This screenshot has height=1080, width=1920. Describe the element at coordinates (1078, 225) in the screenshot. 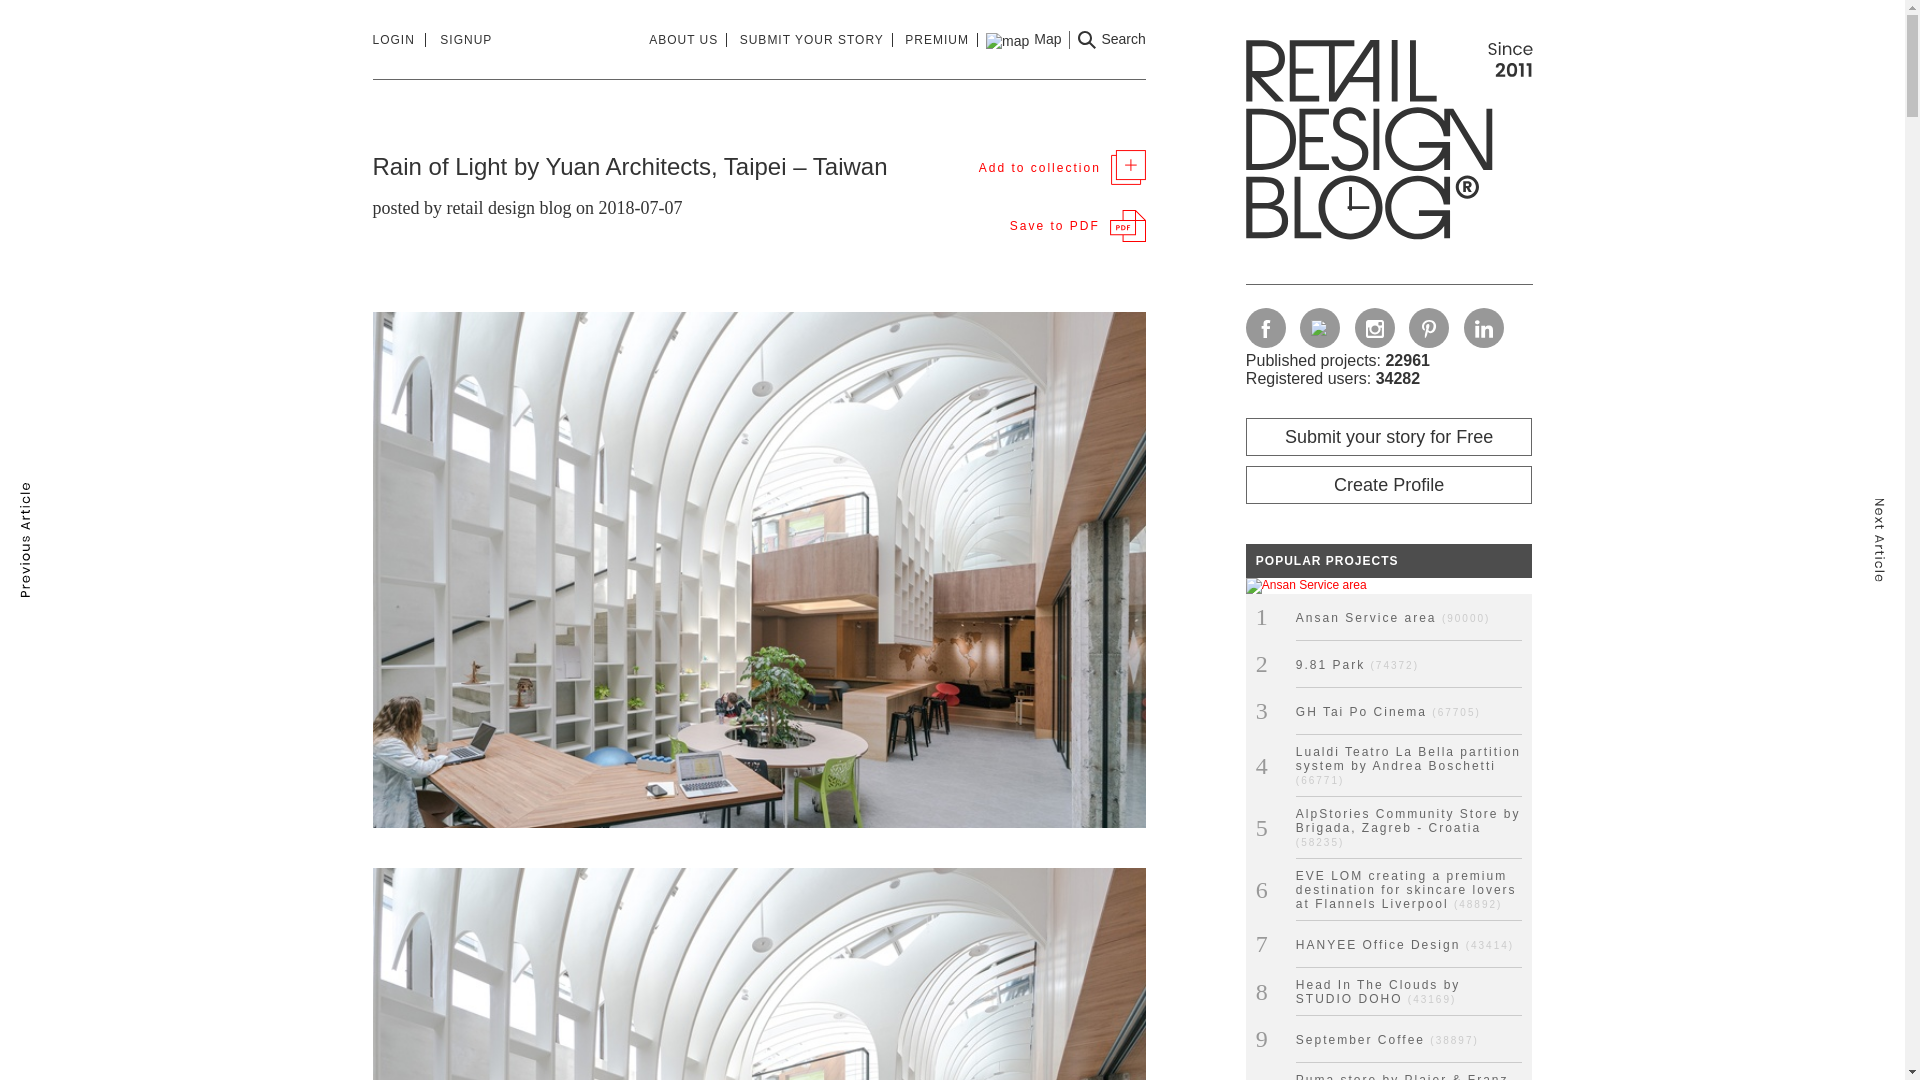

I see `Save this article to PDF` at that location.